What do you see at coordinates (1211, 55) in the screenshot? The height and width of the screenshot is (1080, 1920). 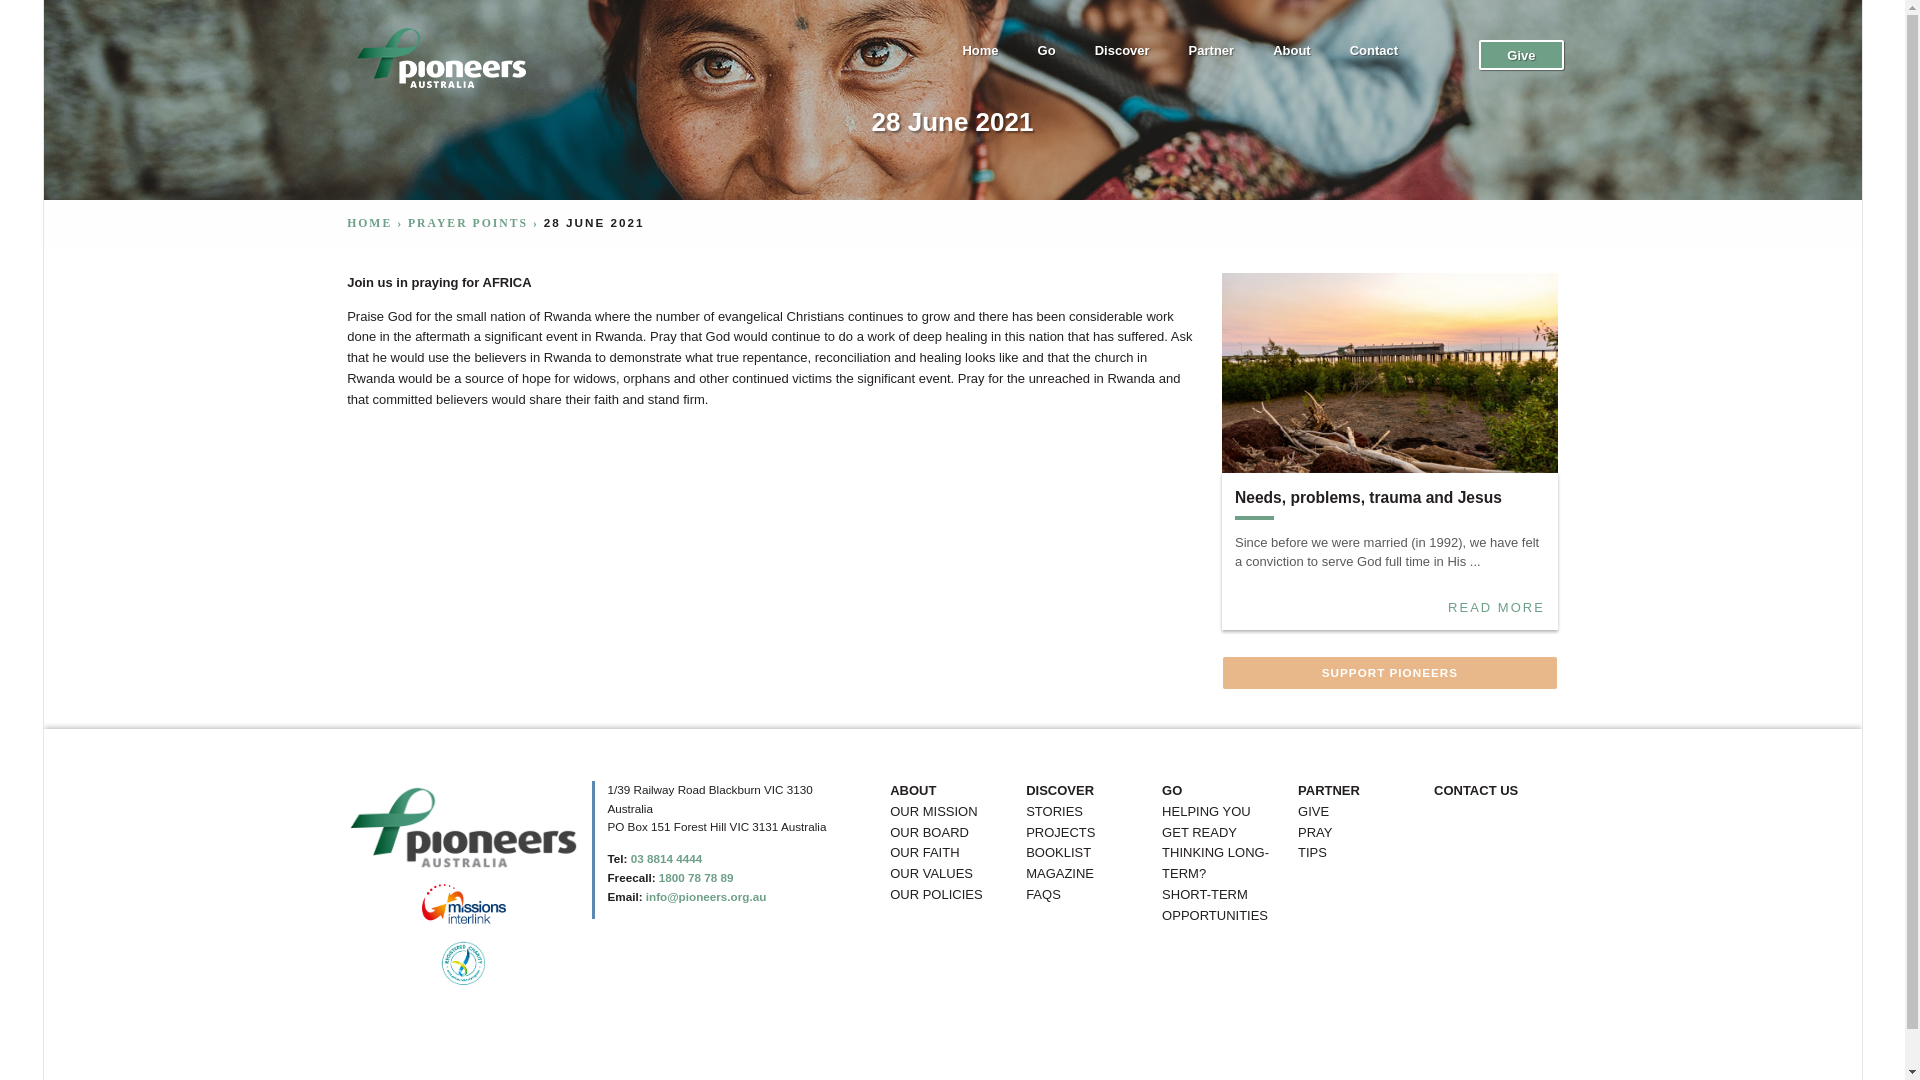 I see `Partner` at bounding box center [1211, 55].